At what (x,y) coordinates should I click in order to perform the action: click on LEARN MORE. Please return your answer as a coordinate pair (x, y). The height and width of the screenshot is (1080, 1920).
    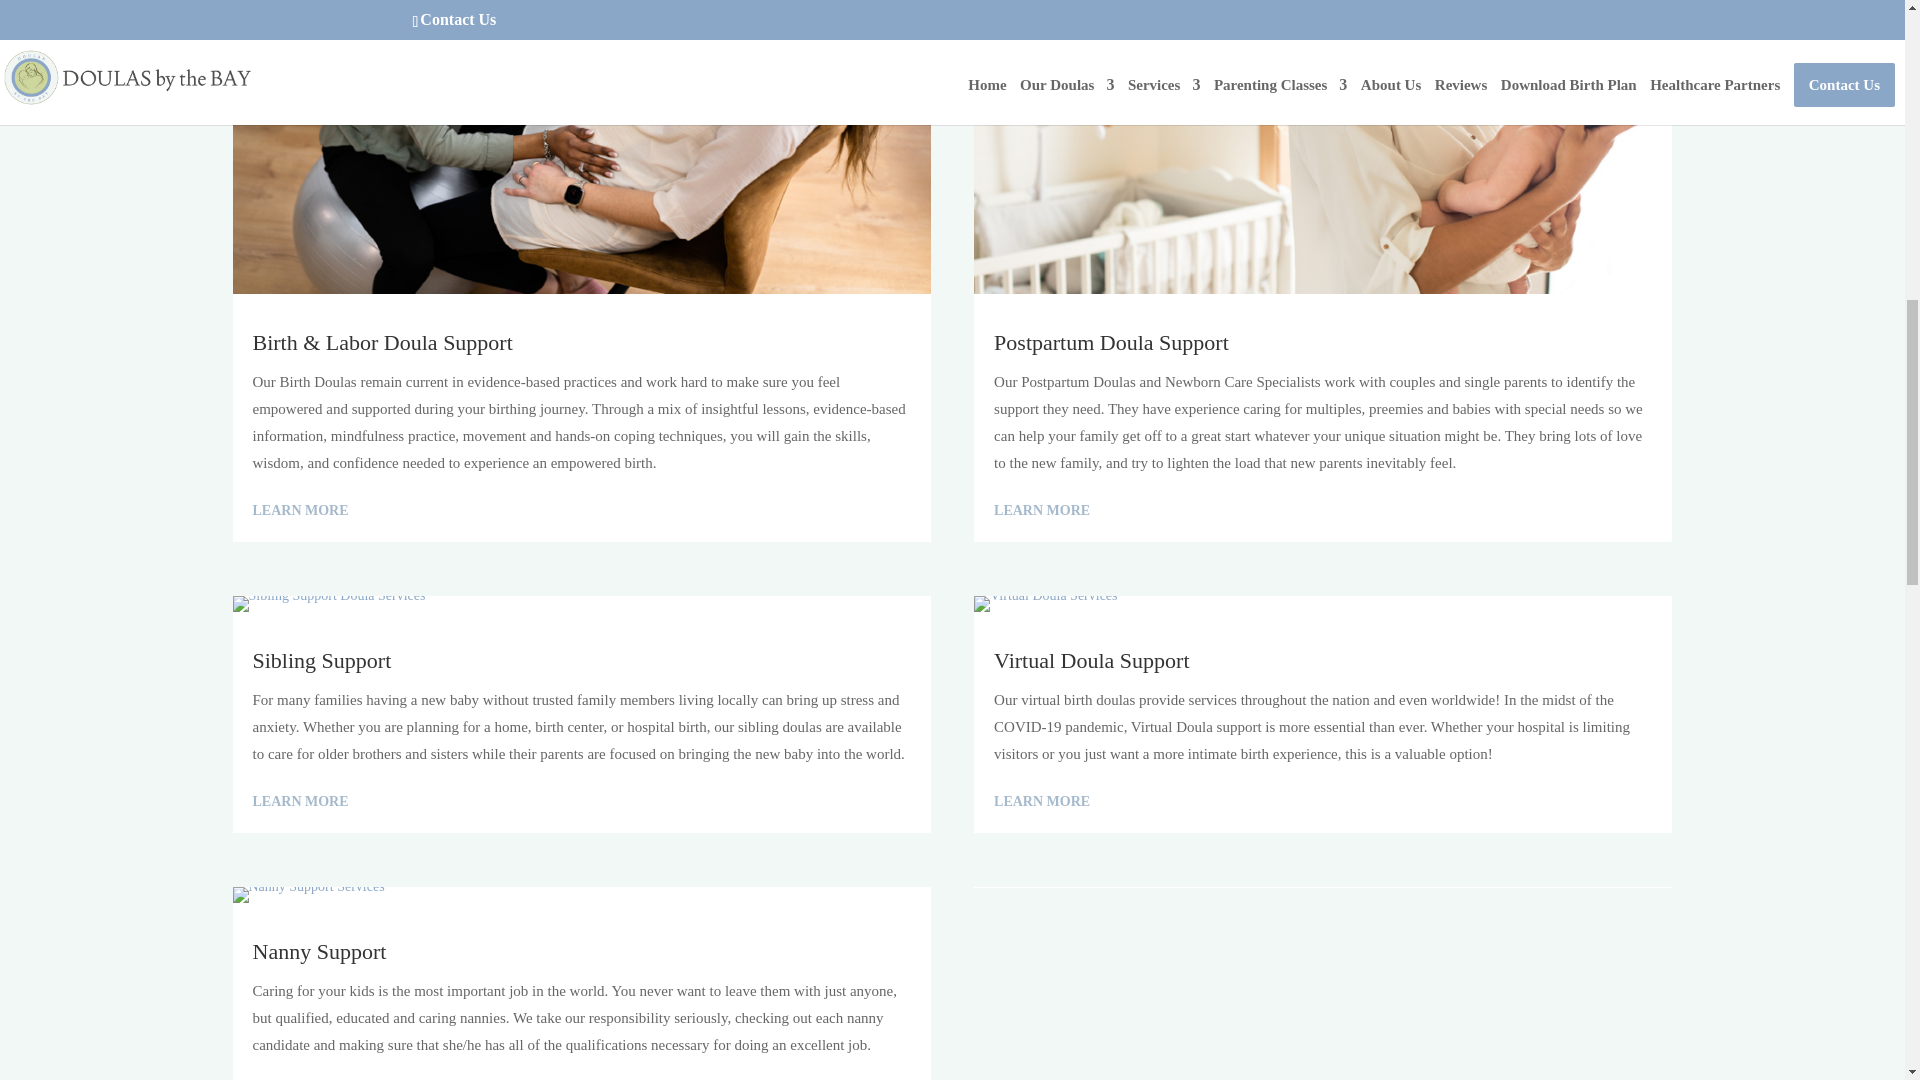
    Looking at the image, I should click on (299, 510).